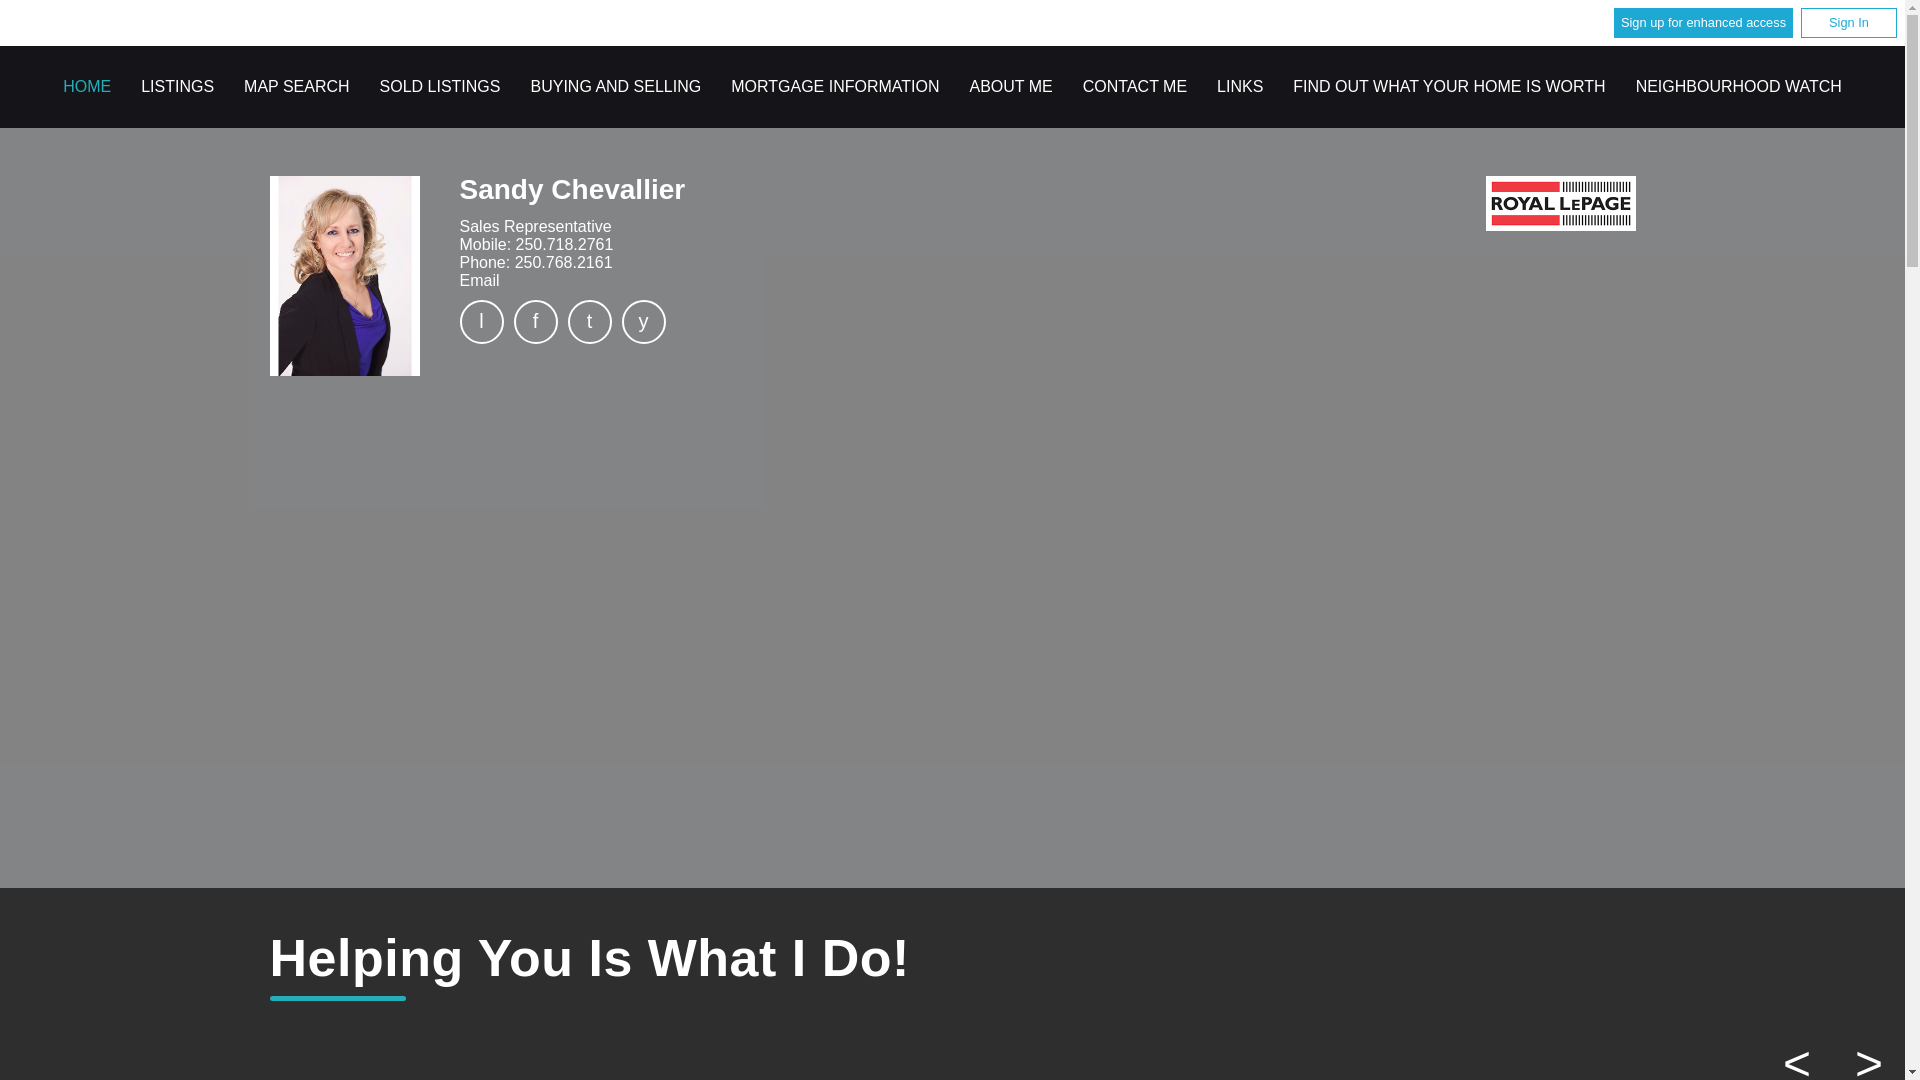  What do you see at coordinates (1240, 86) in the screenshot?
I see `LINKS` at bounding box center [1240, 86].